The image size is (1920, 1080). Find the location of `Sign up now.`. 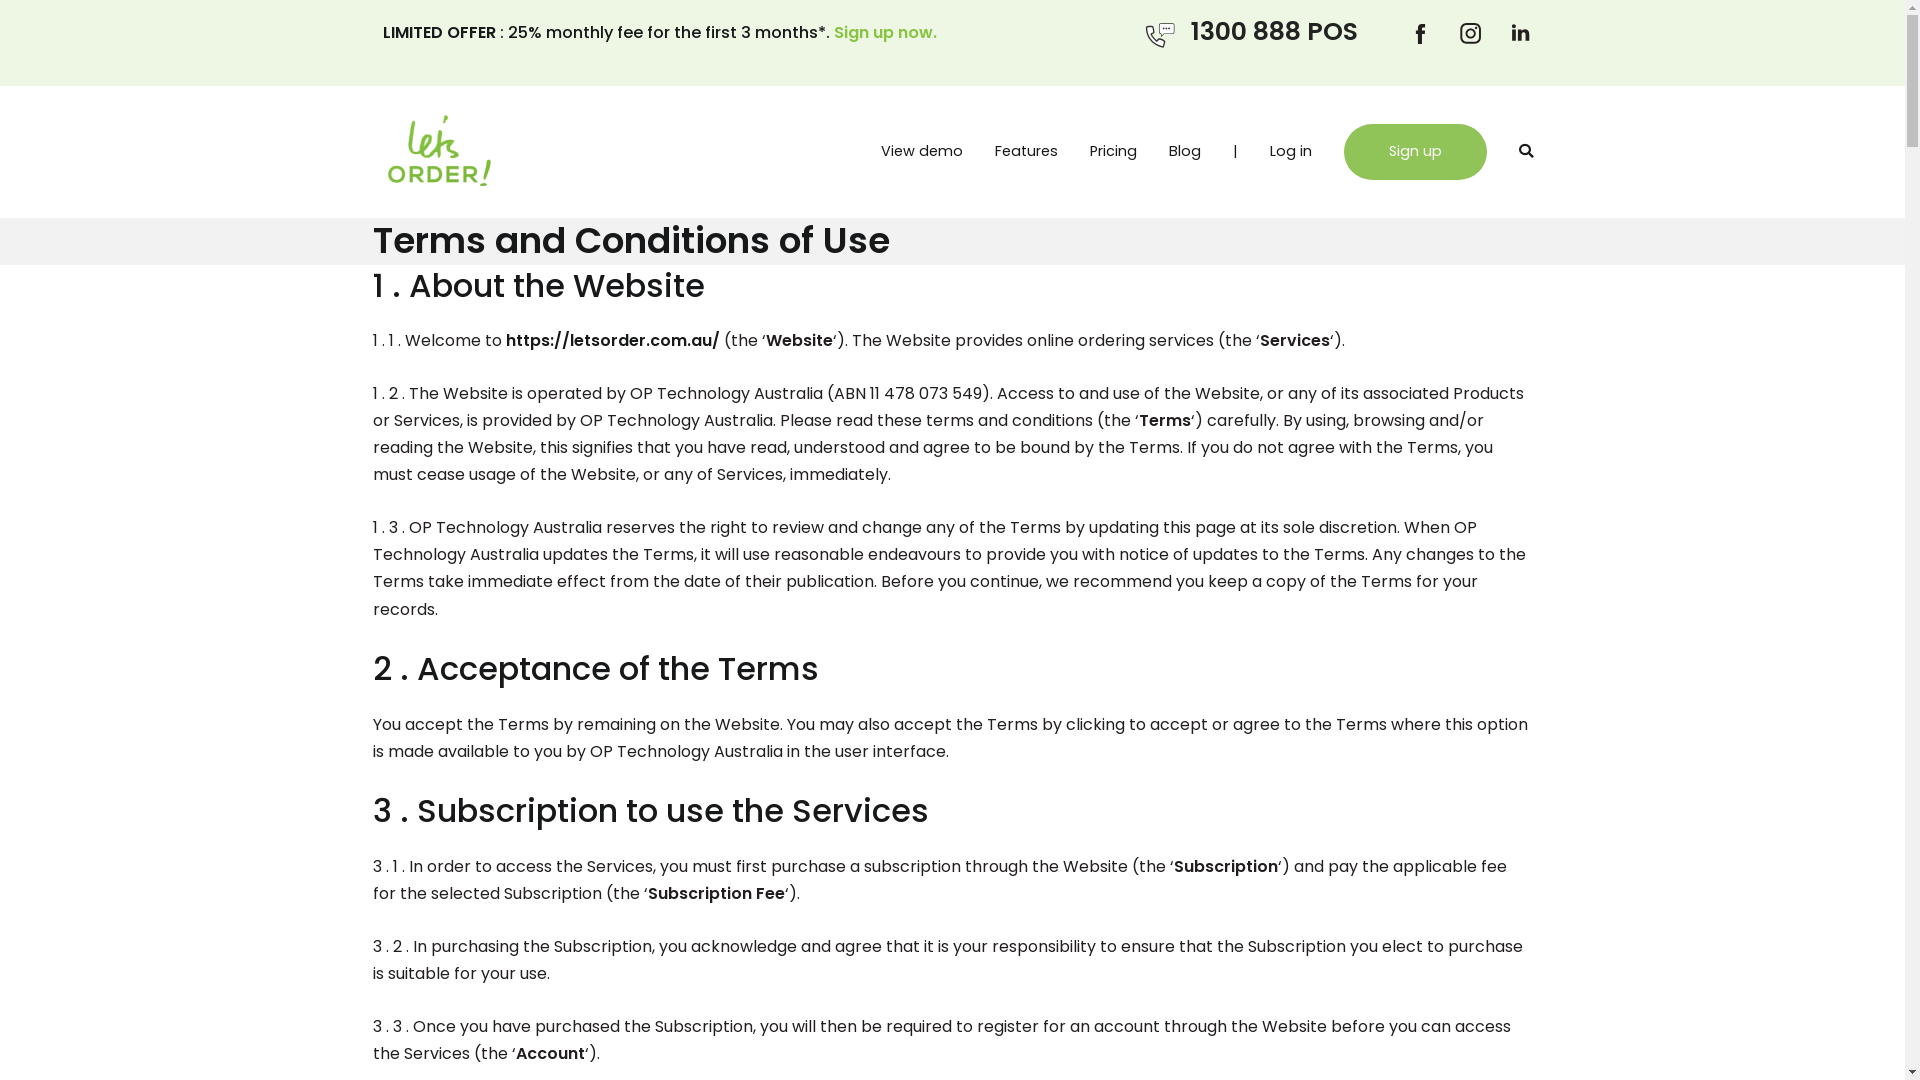

Sign up now. is located at coordinates (886, 32).